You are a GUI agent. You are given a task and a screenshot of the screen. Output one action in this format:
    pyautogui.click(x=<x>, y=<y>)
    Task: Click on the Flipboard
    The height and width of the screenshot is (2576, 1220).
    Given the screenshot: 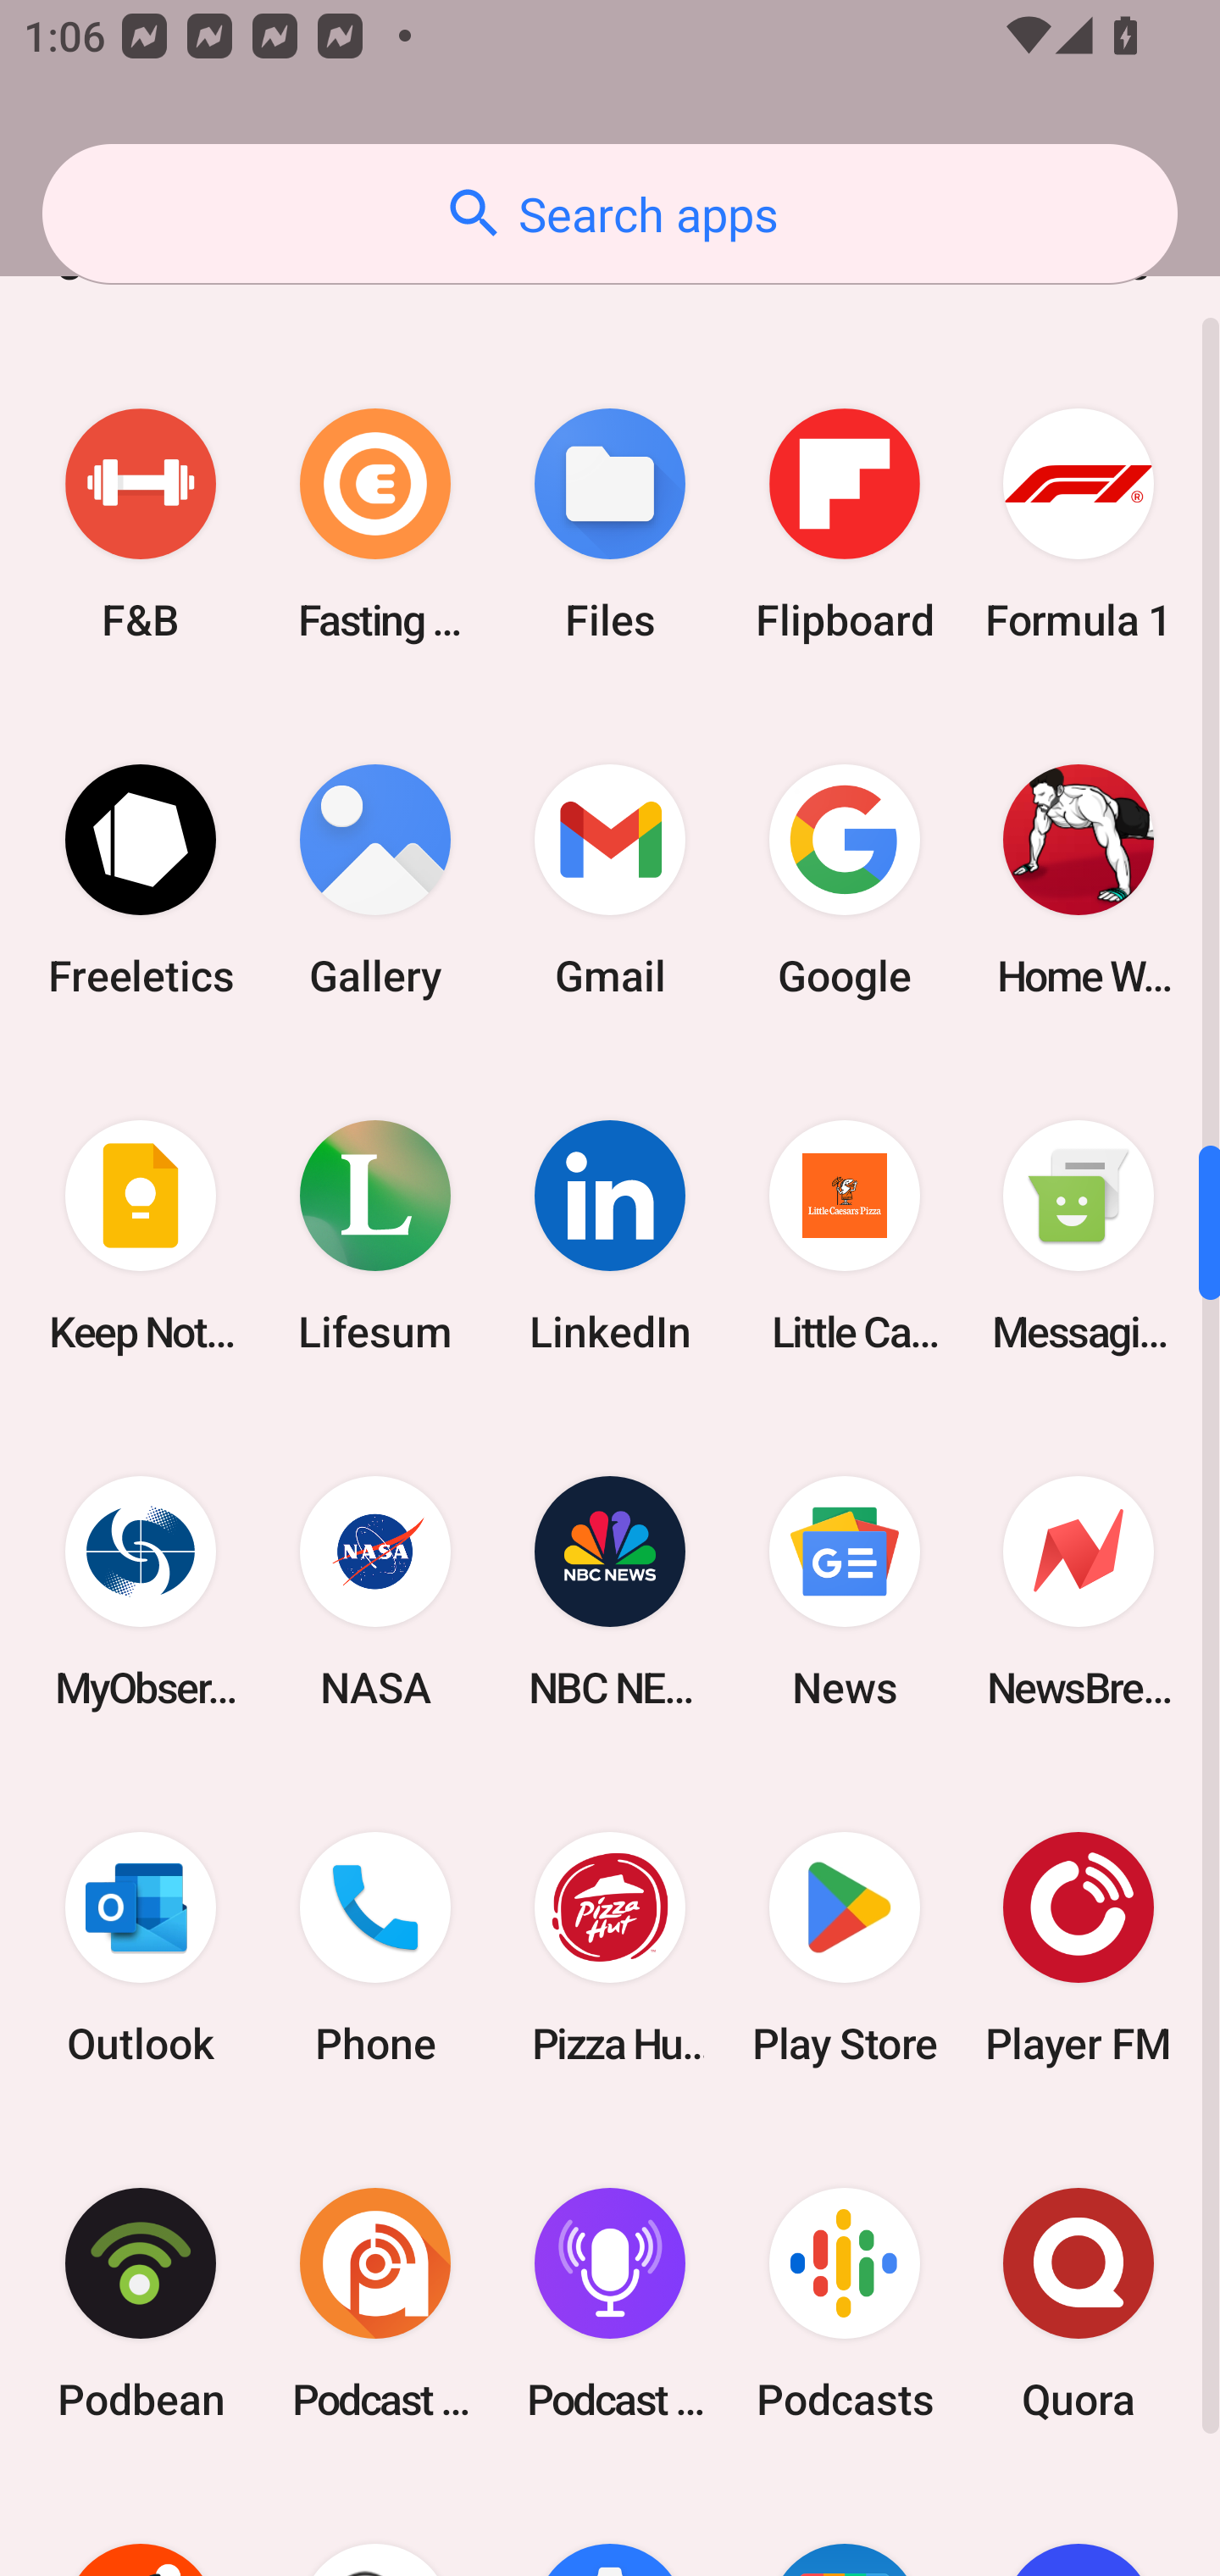 What is the action you would take?
    pyautogui.click(x=844, y=525)
    